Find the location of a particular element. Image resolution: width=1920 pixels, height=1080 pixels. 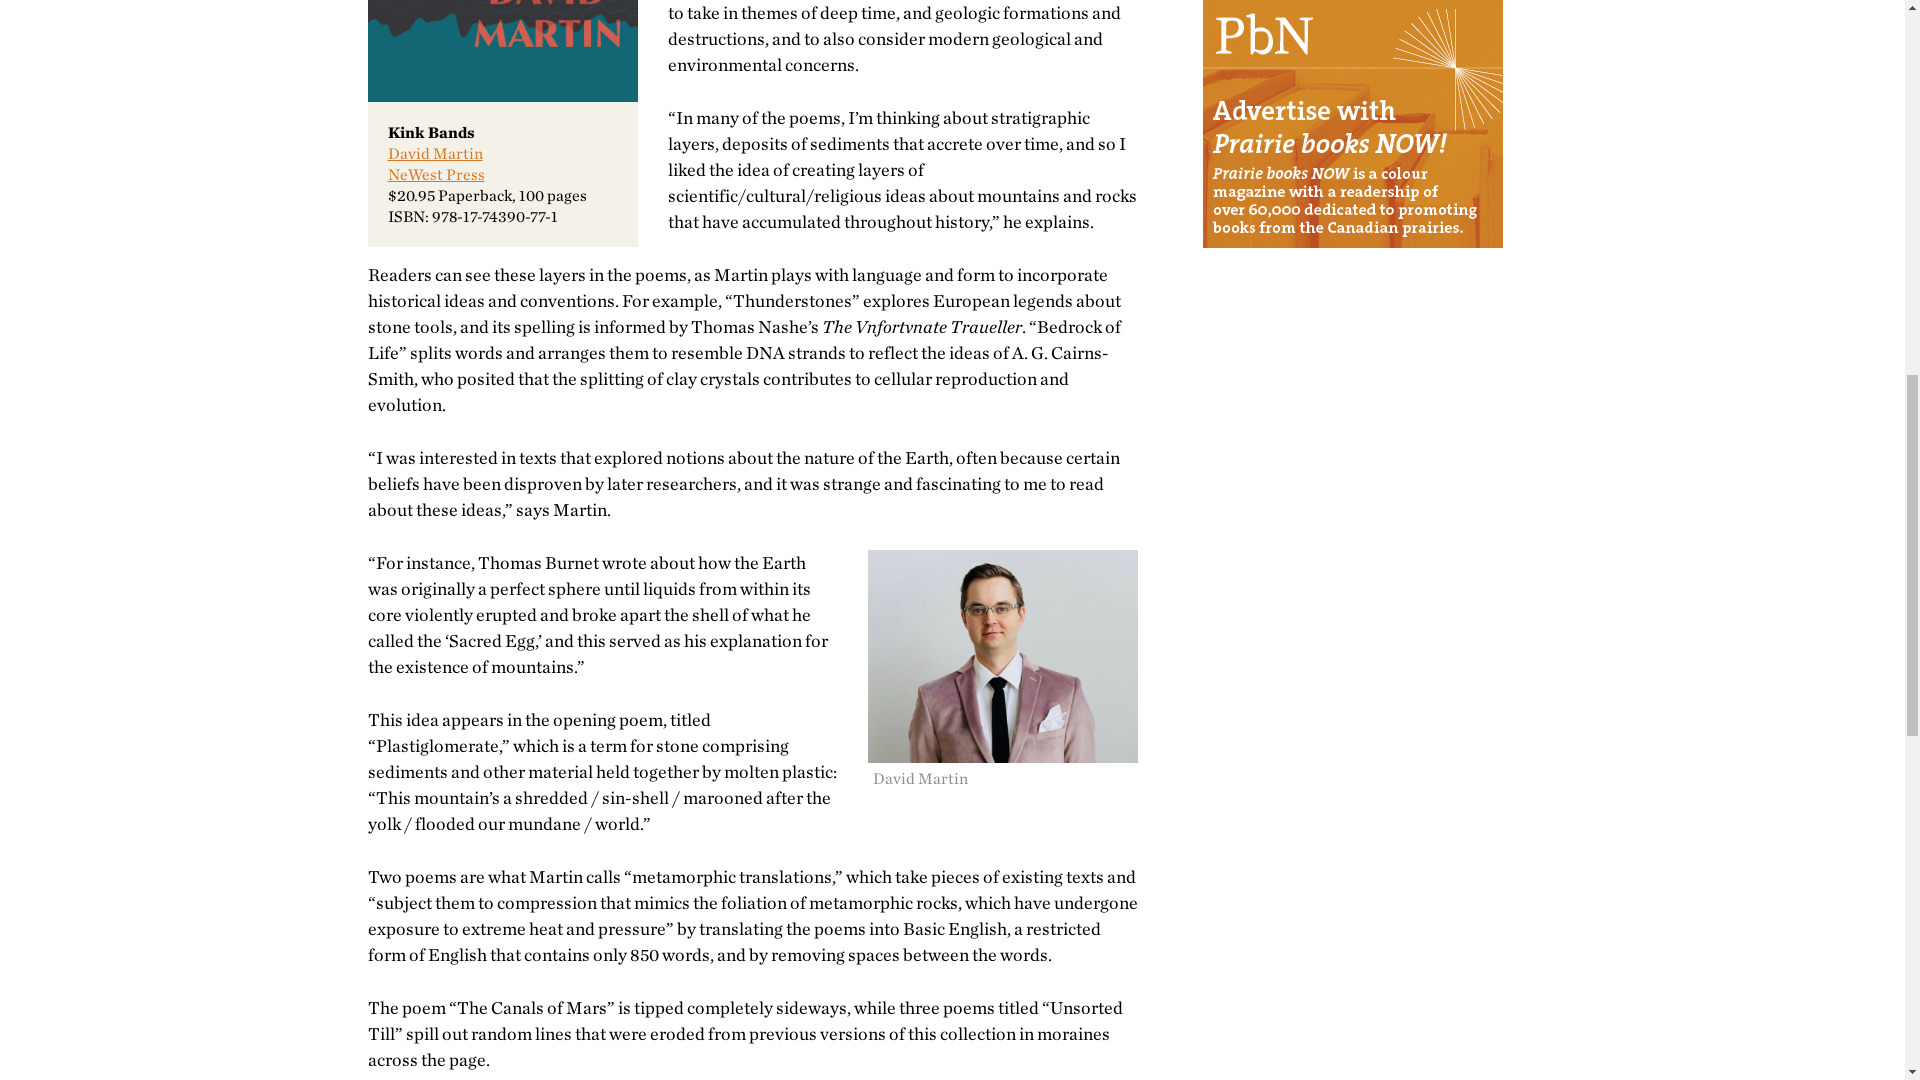

David Martin is located at coordinates (435, 153).